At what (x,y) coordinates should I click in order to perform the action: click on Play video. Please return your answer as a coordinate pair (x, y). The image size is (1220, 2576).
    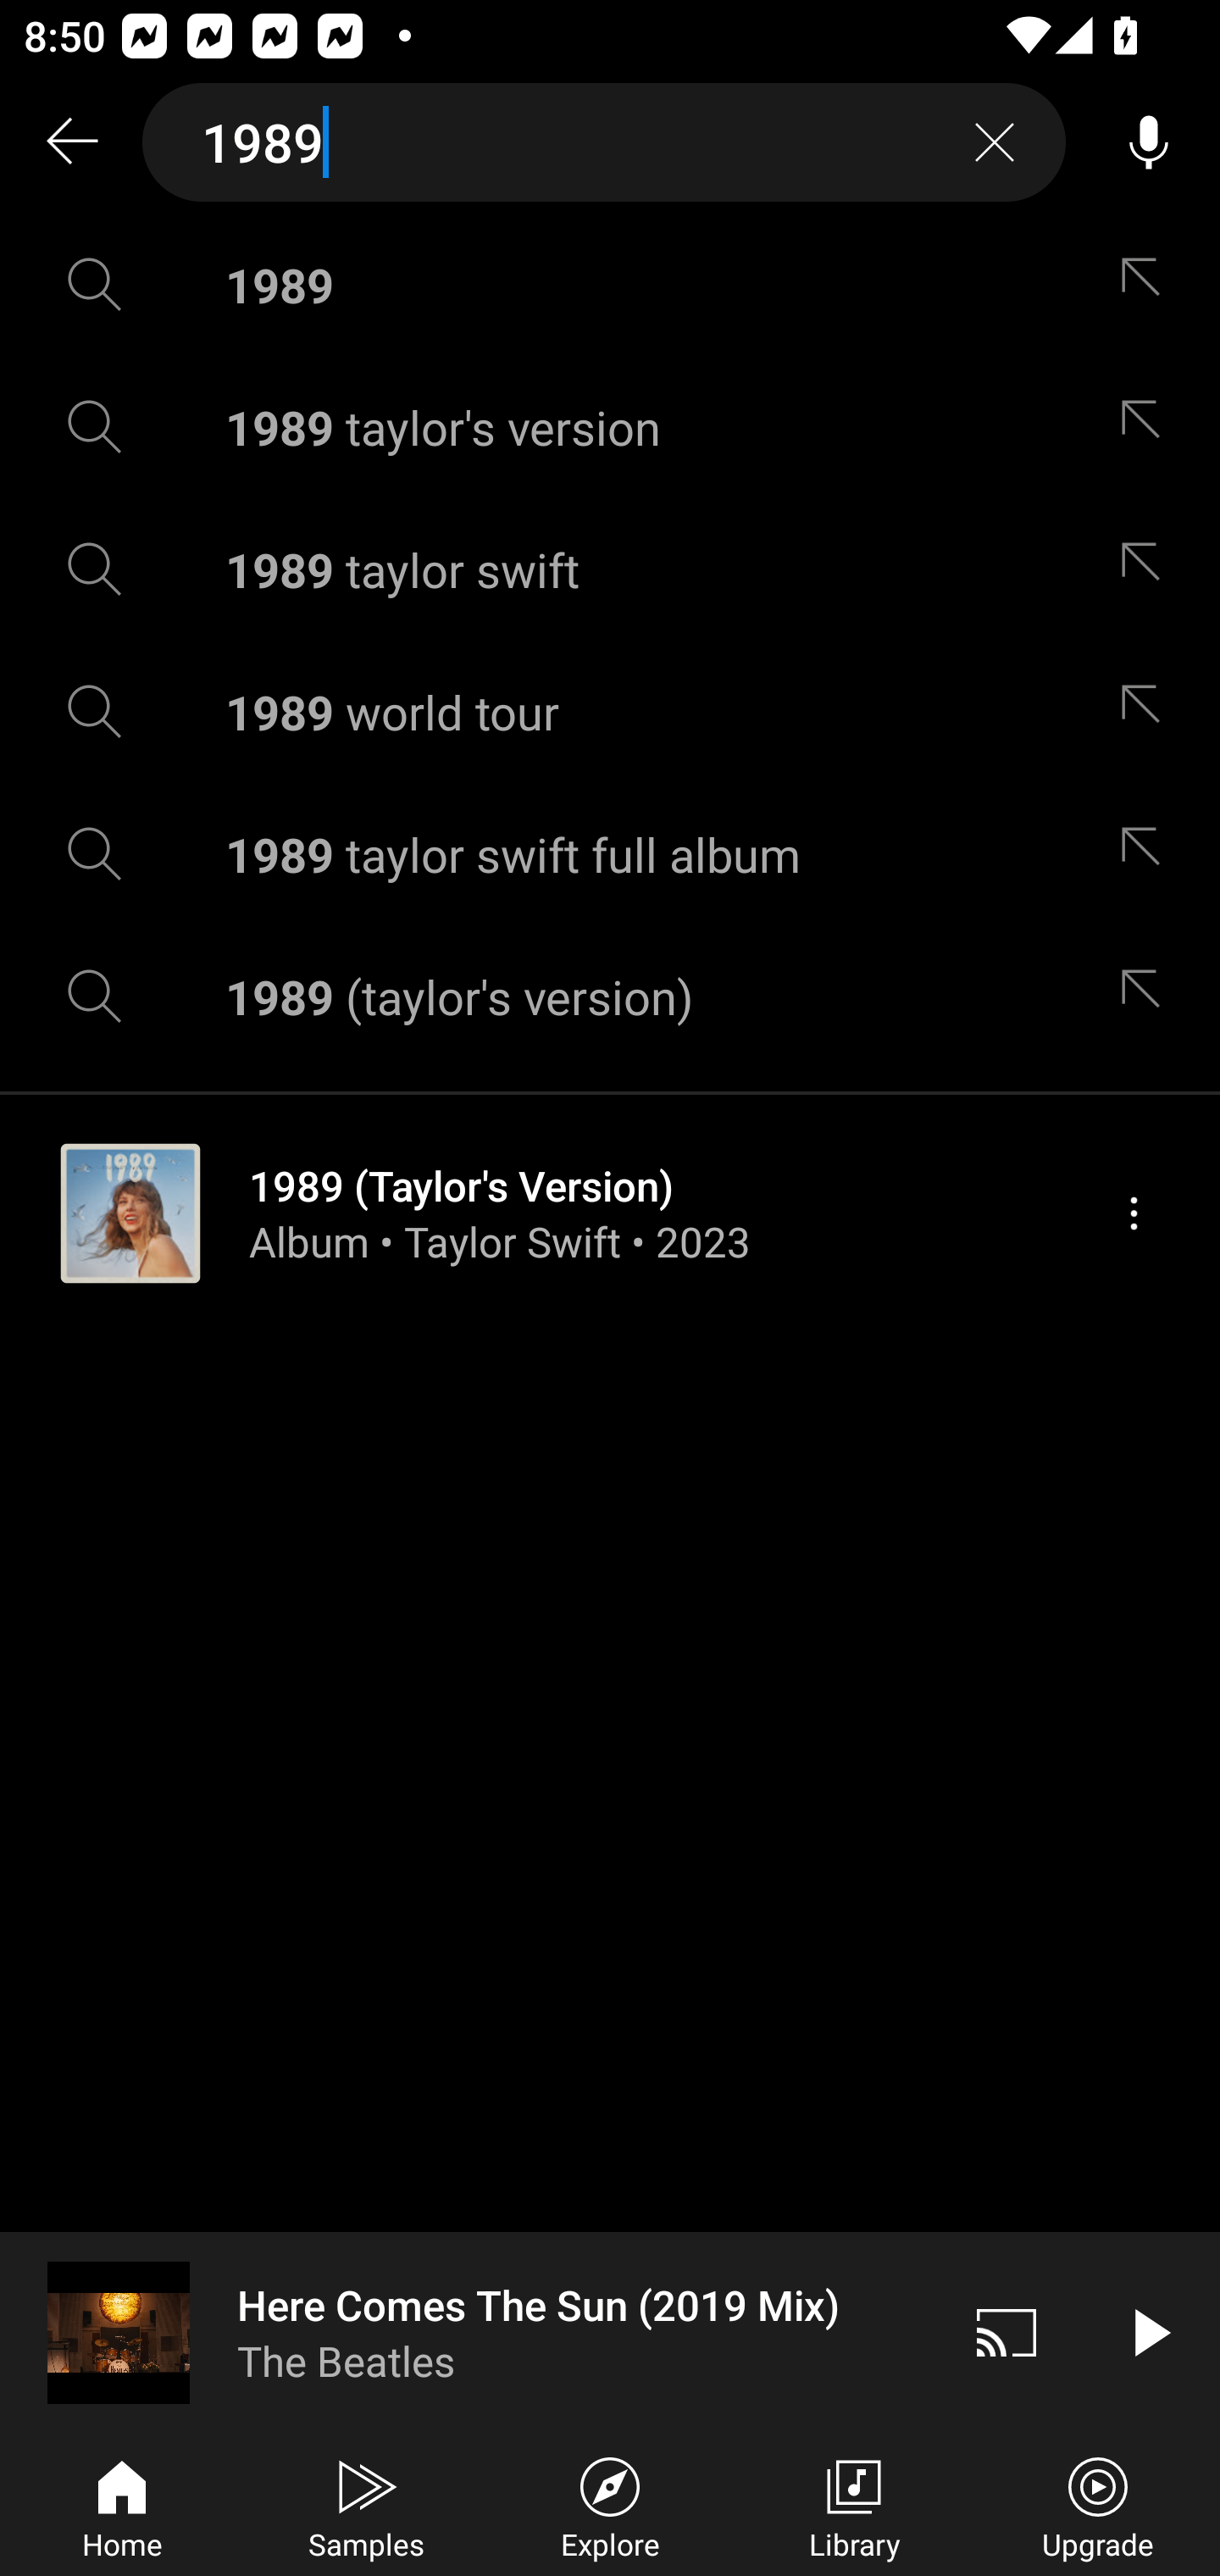
    Looking at the image, I should click on (1149, 2332).